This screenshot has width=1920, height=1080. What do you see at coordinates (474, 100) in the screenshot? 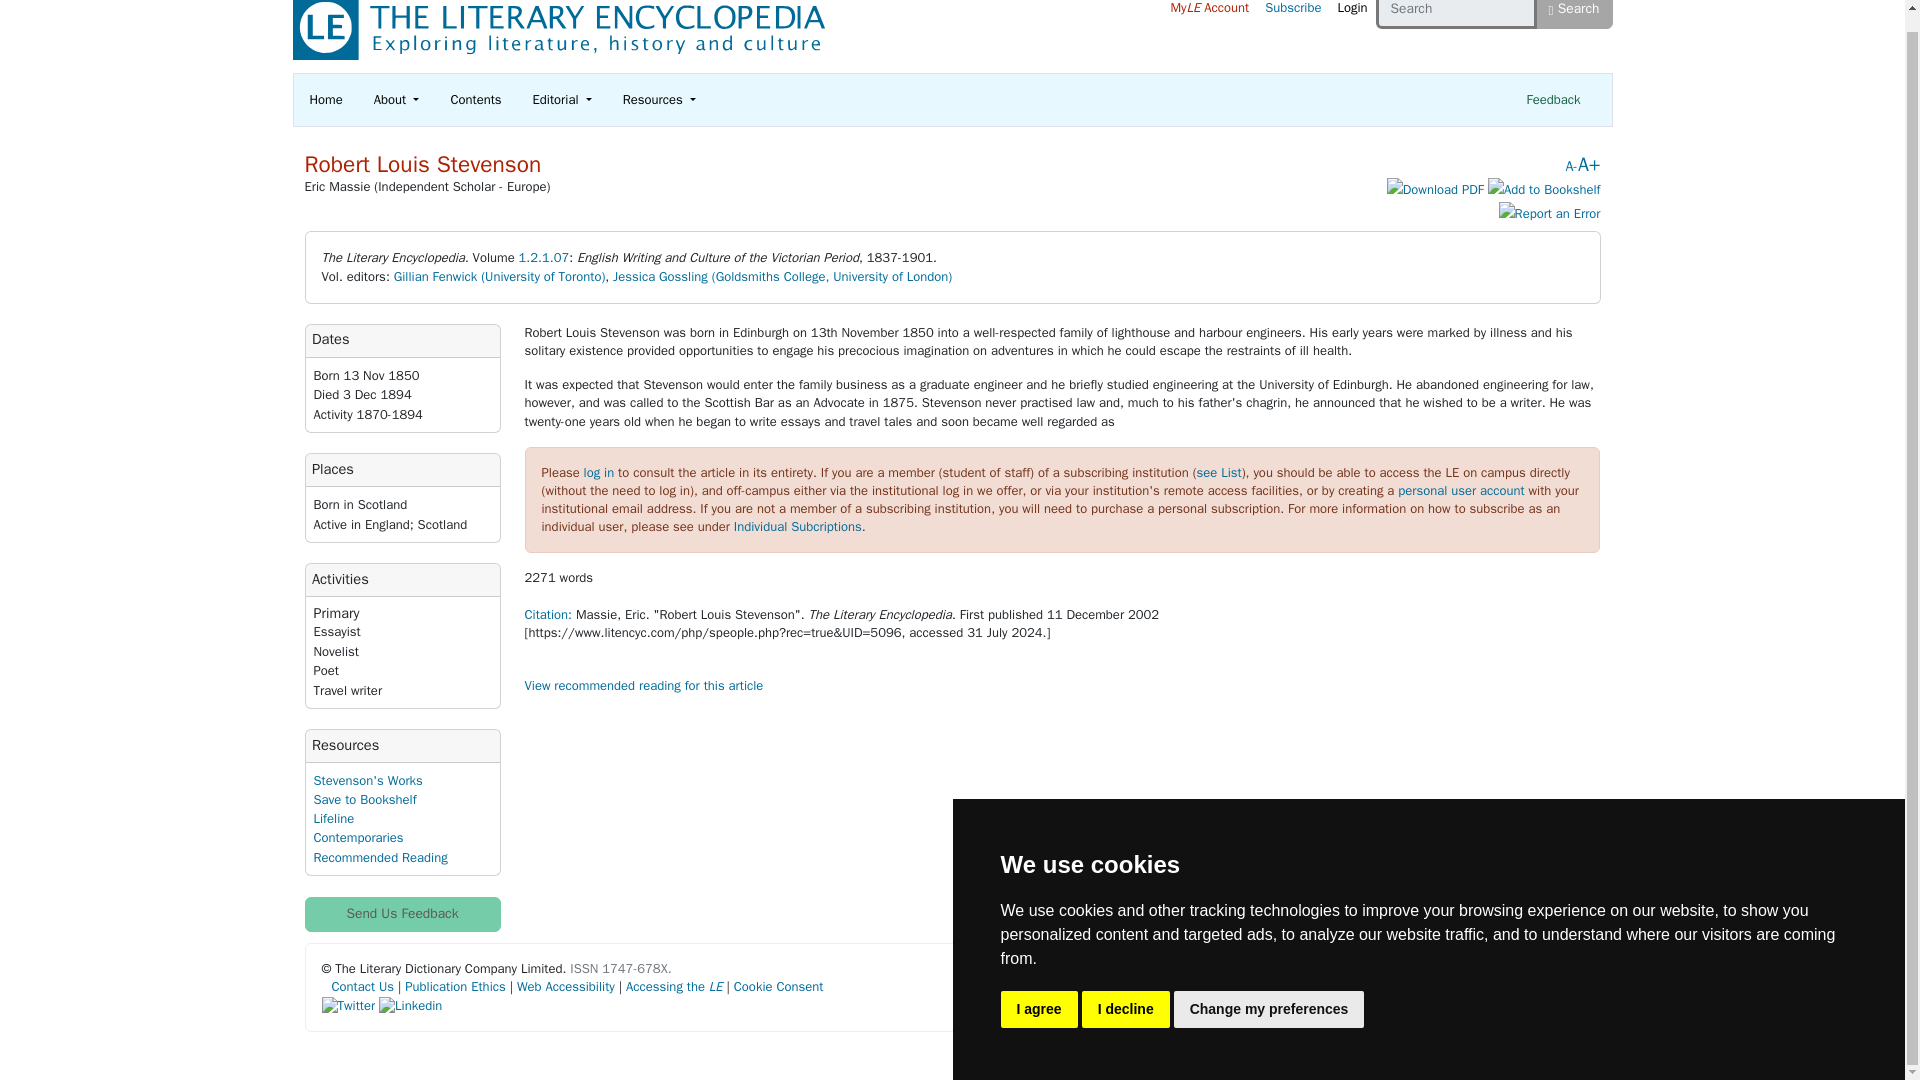
I see `Contents` at bounding box center [474, 100].